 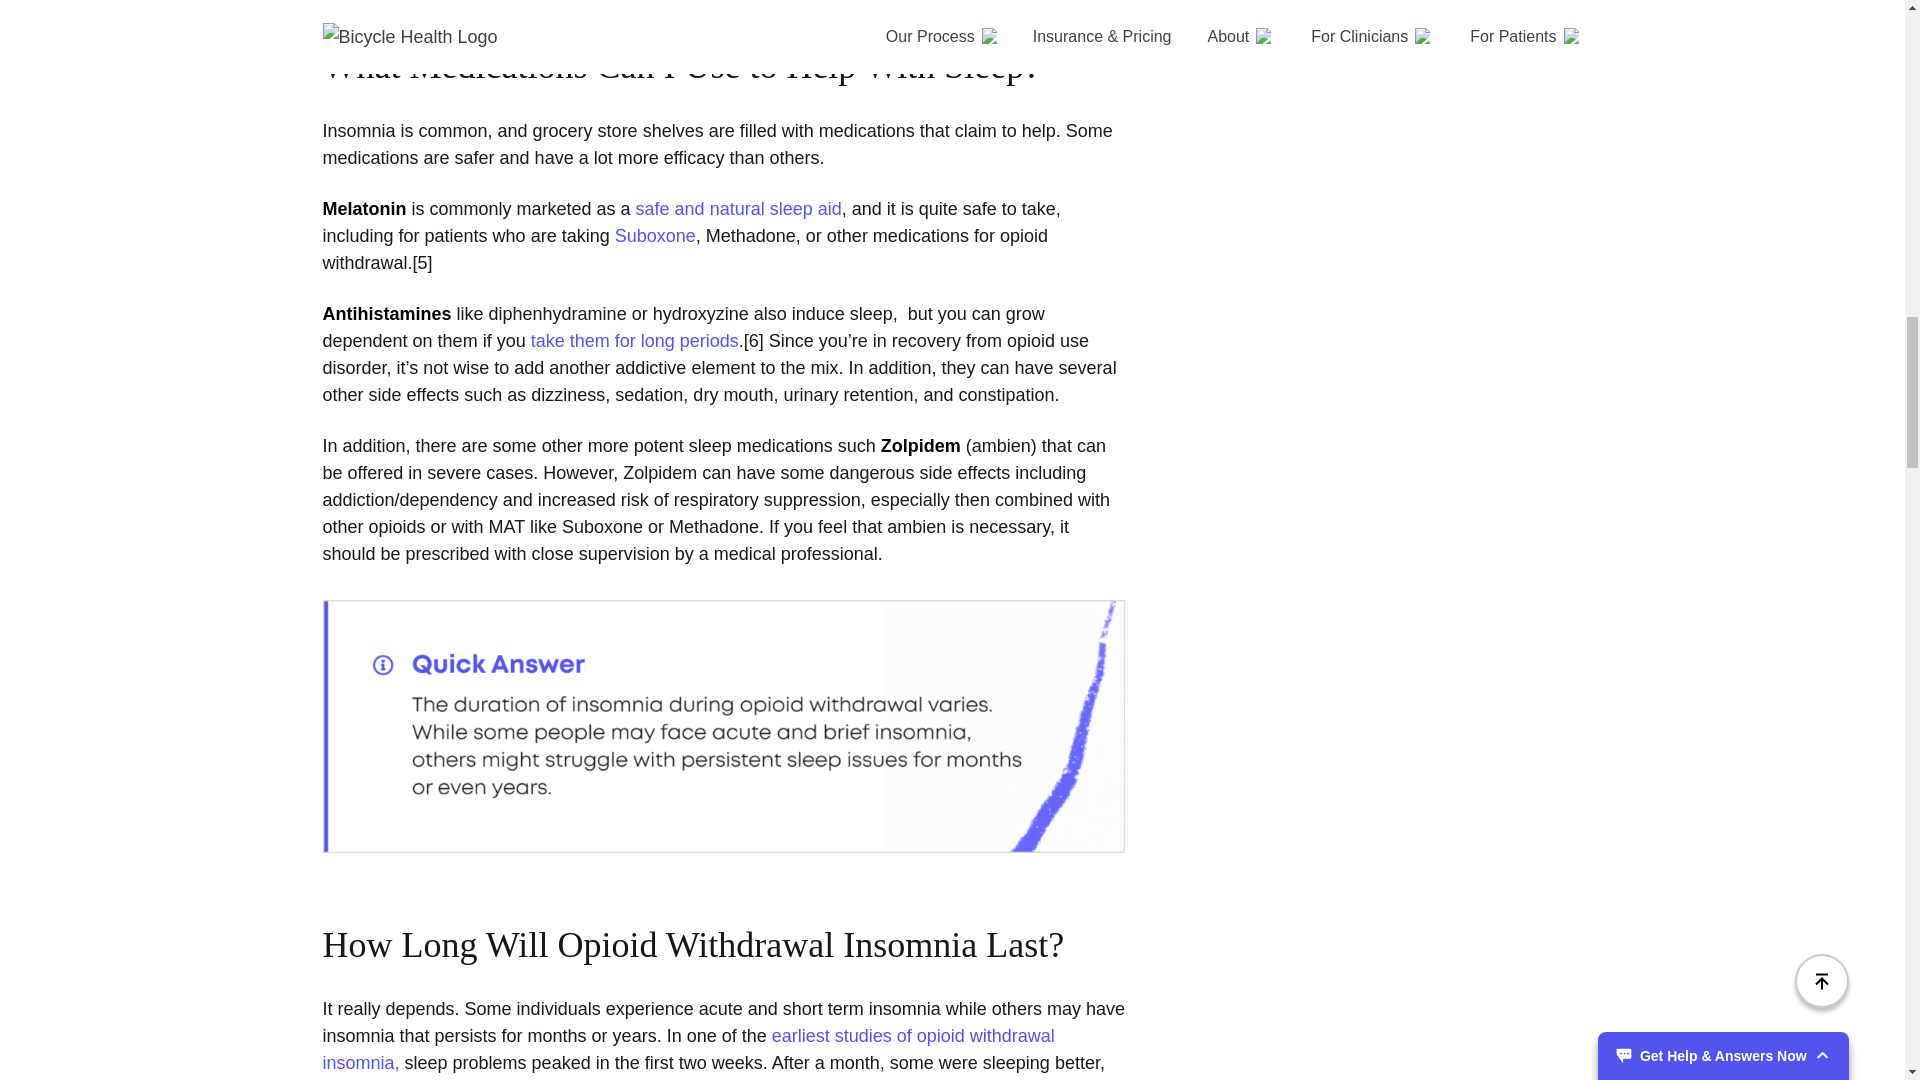 What do you see at coordinates (738, 208) in the screenshot?
I see `safe and natural sleep aid` at bounding box center [738, 208].